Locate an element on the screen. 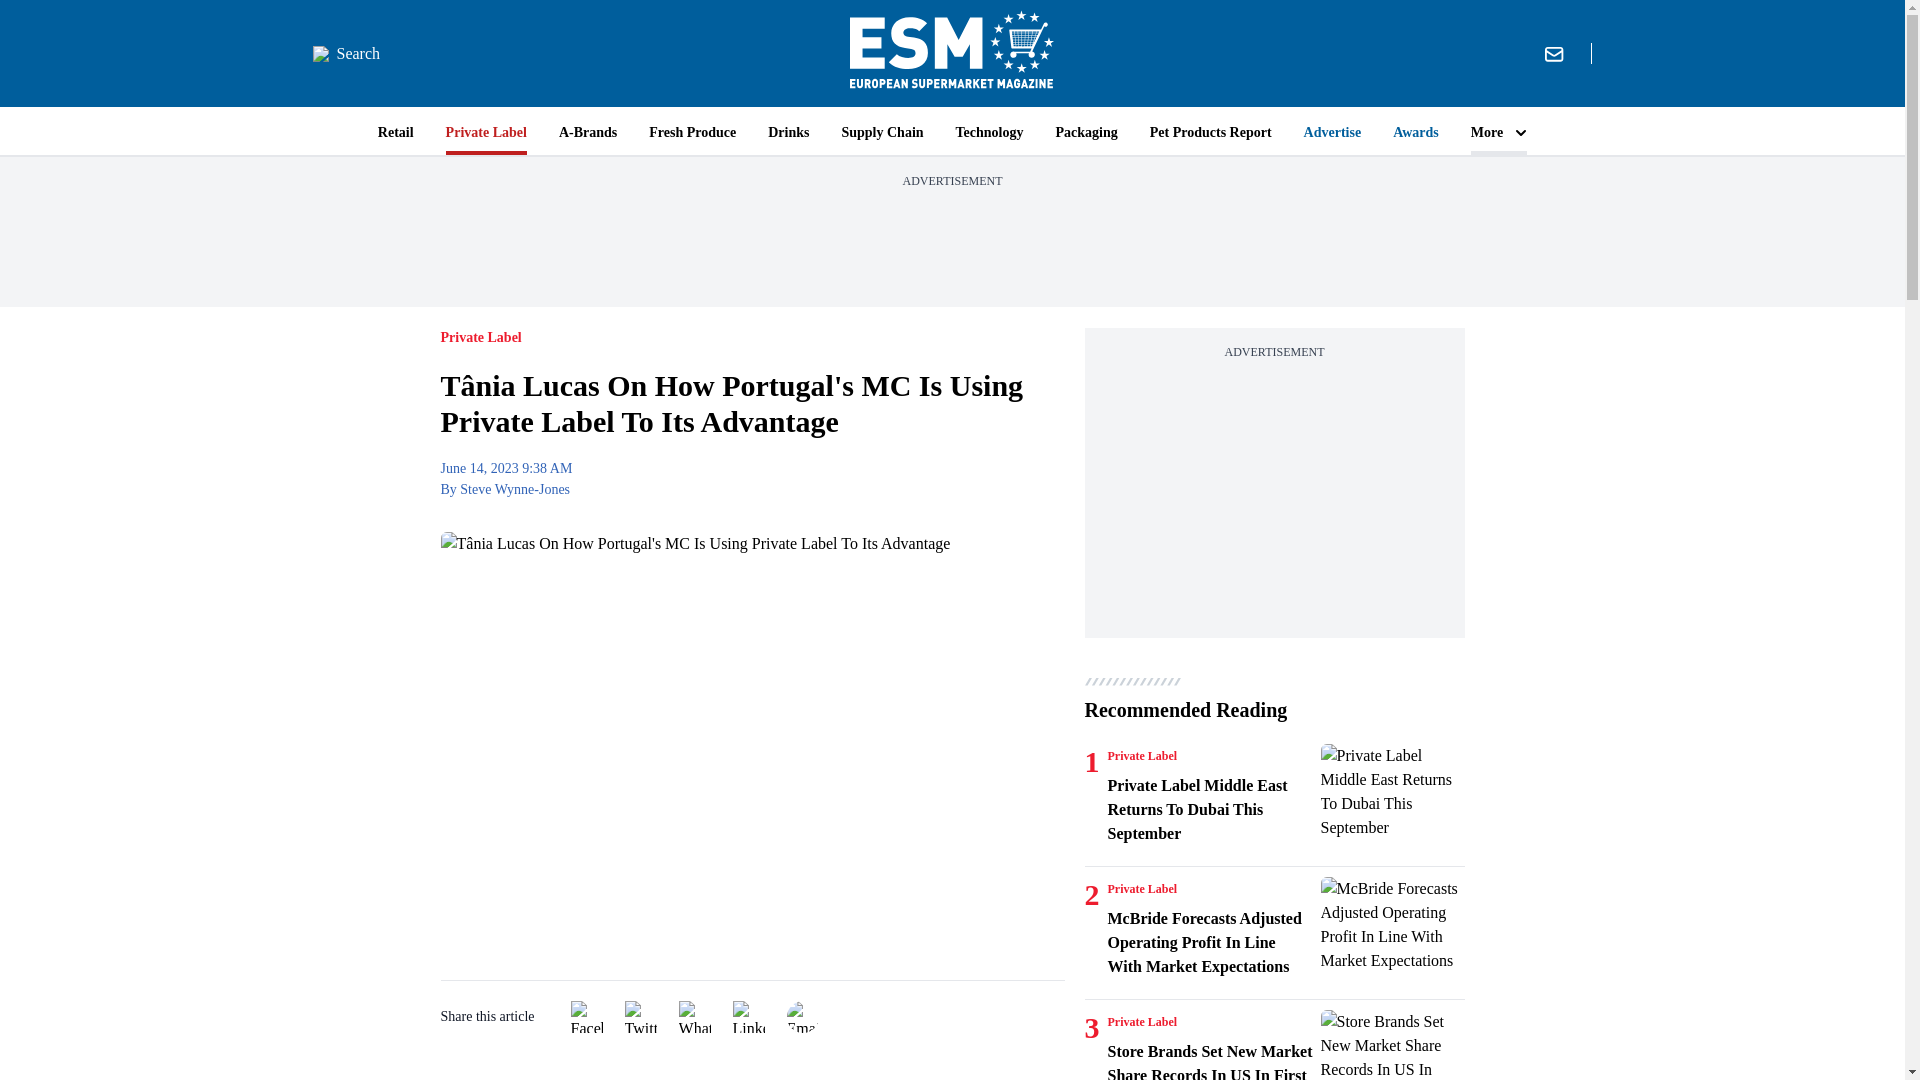  Private Label Middle East Returns To Dubai This September is located at coordinates (1210, 810).